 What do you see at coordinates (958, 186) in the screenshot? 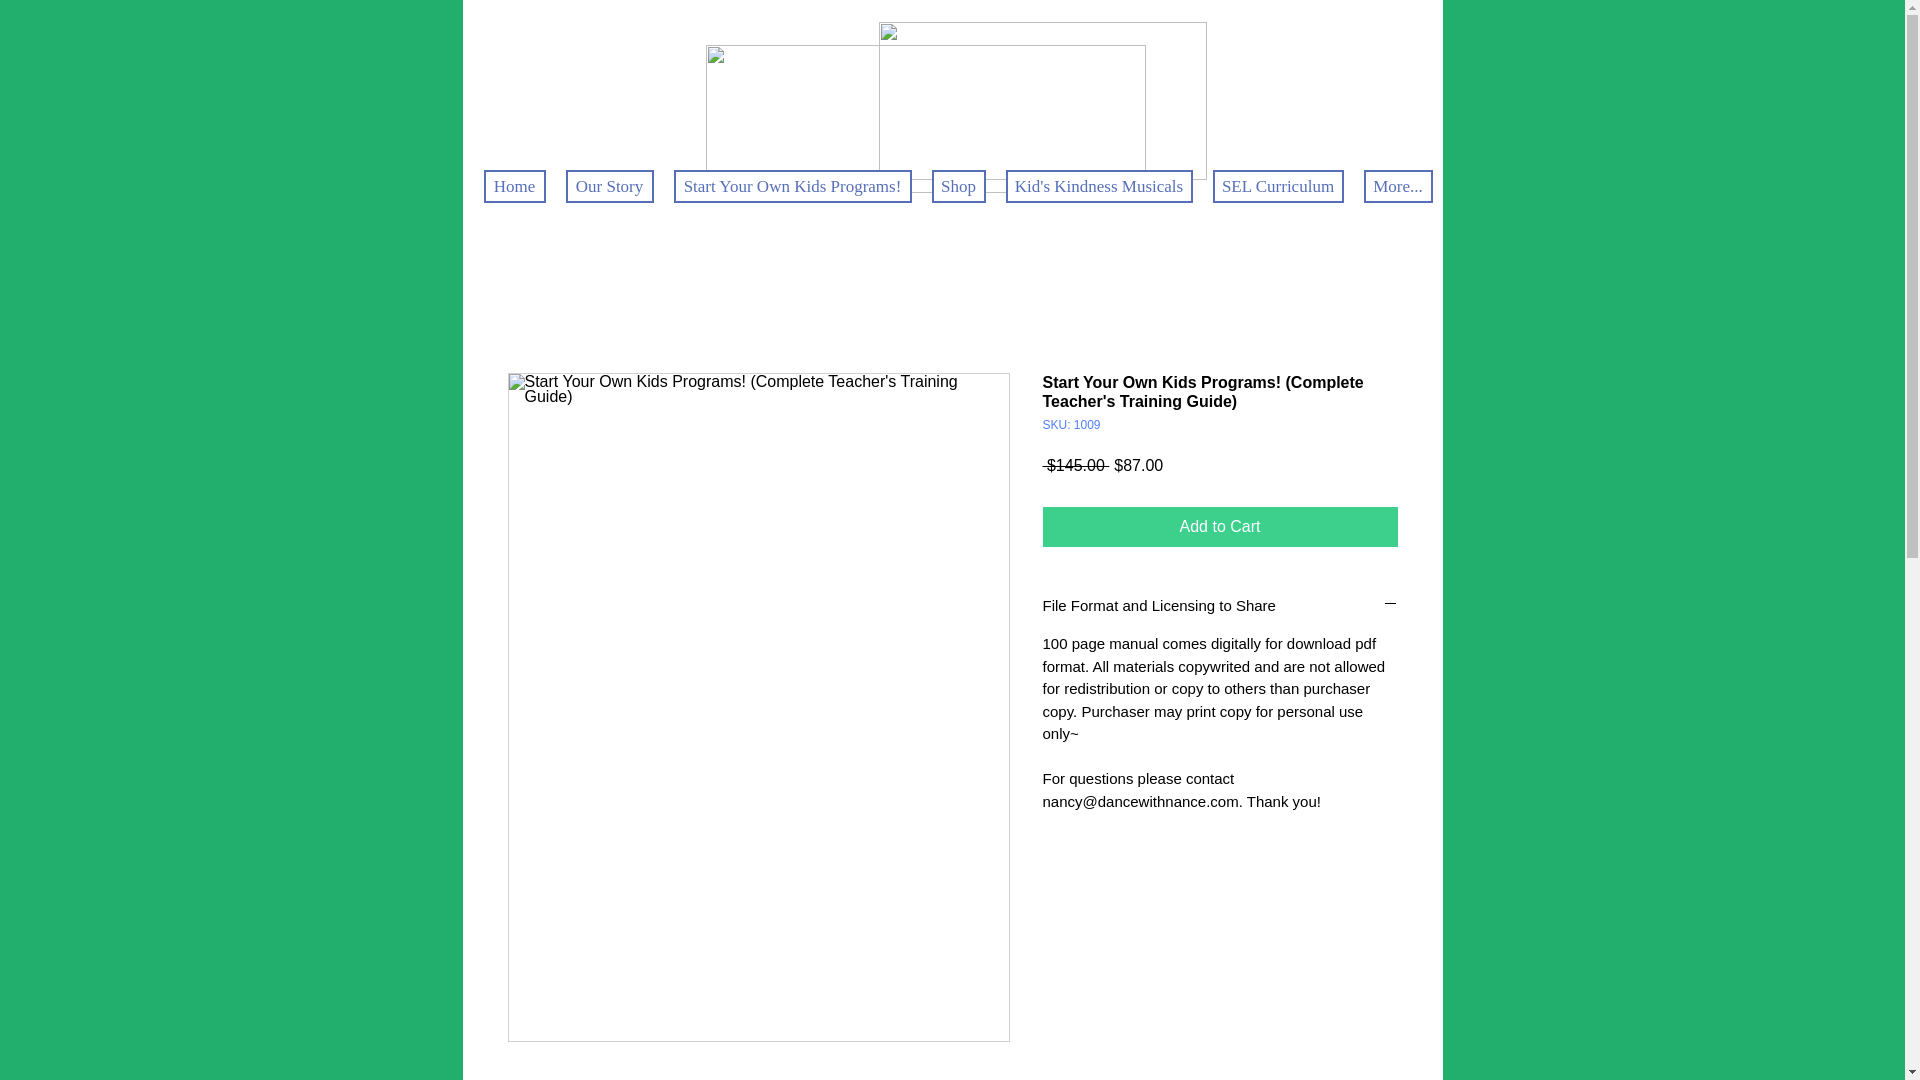
I see `Shop` at bounding box center [958, 186].